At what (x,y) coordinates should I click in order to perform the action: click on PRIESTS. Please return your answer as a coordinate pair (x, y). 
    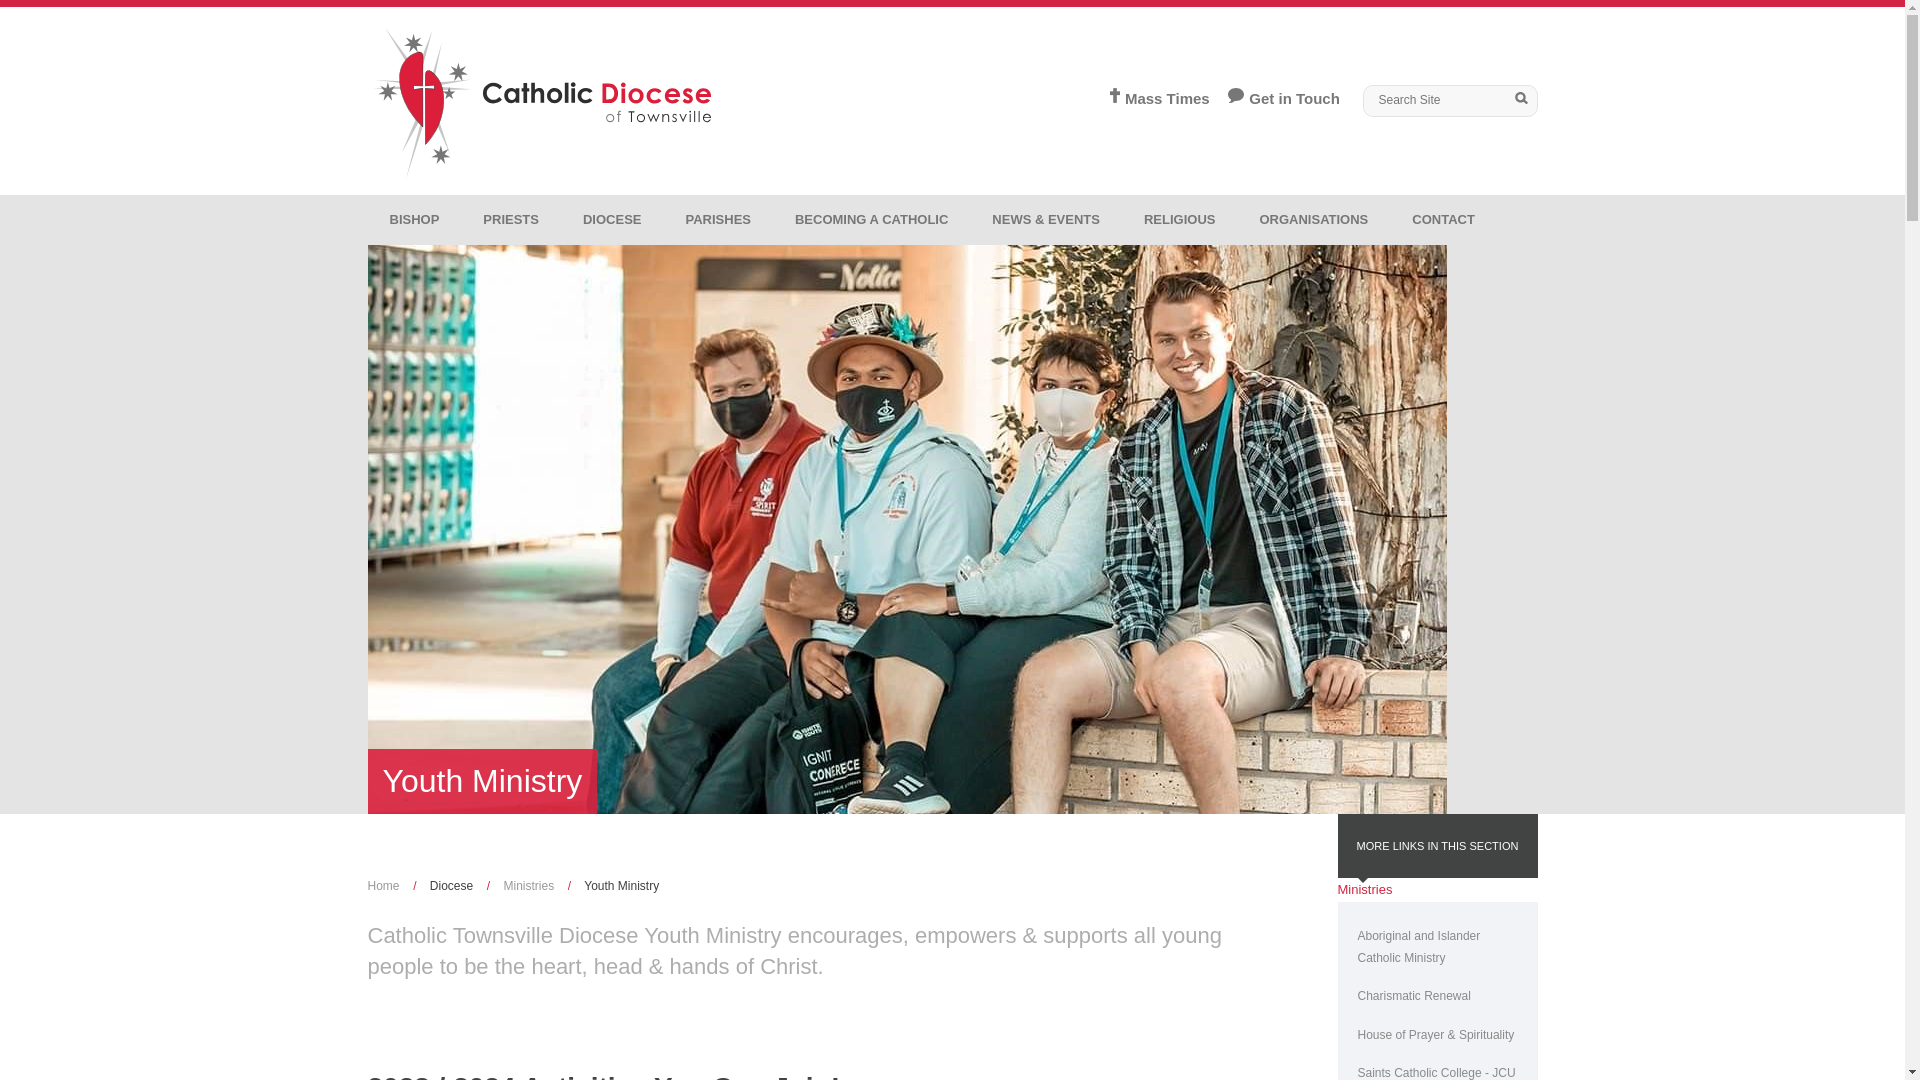
    Looking at the image, I should click on (511, 220).